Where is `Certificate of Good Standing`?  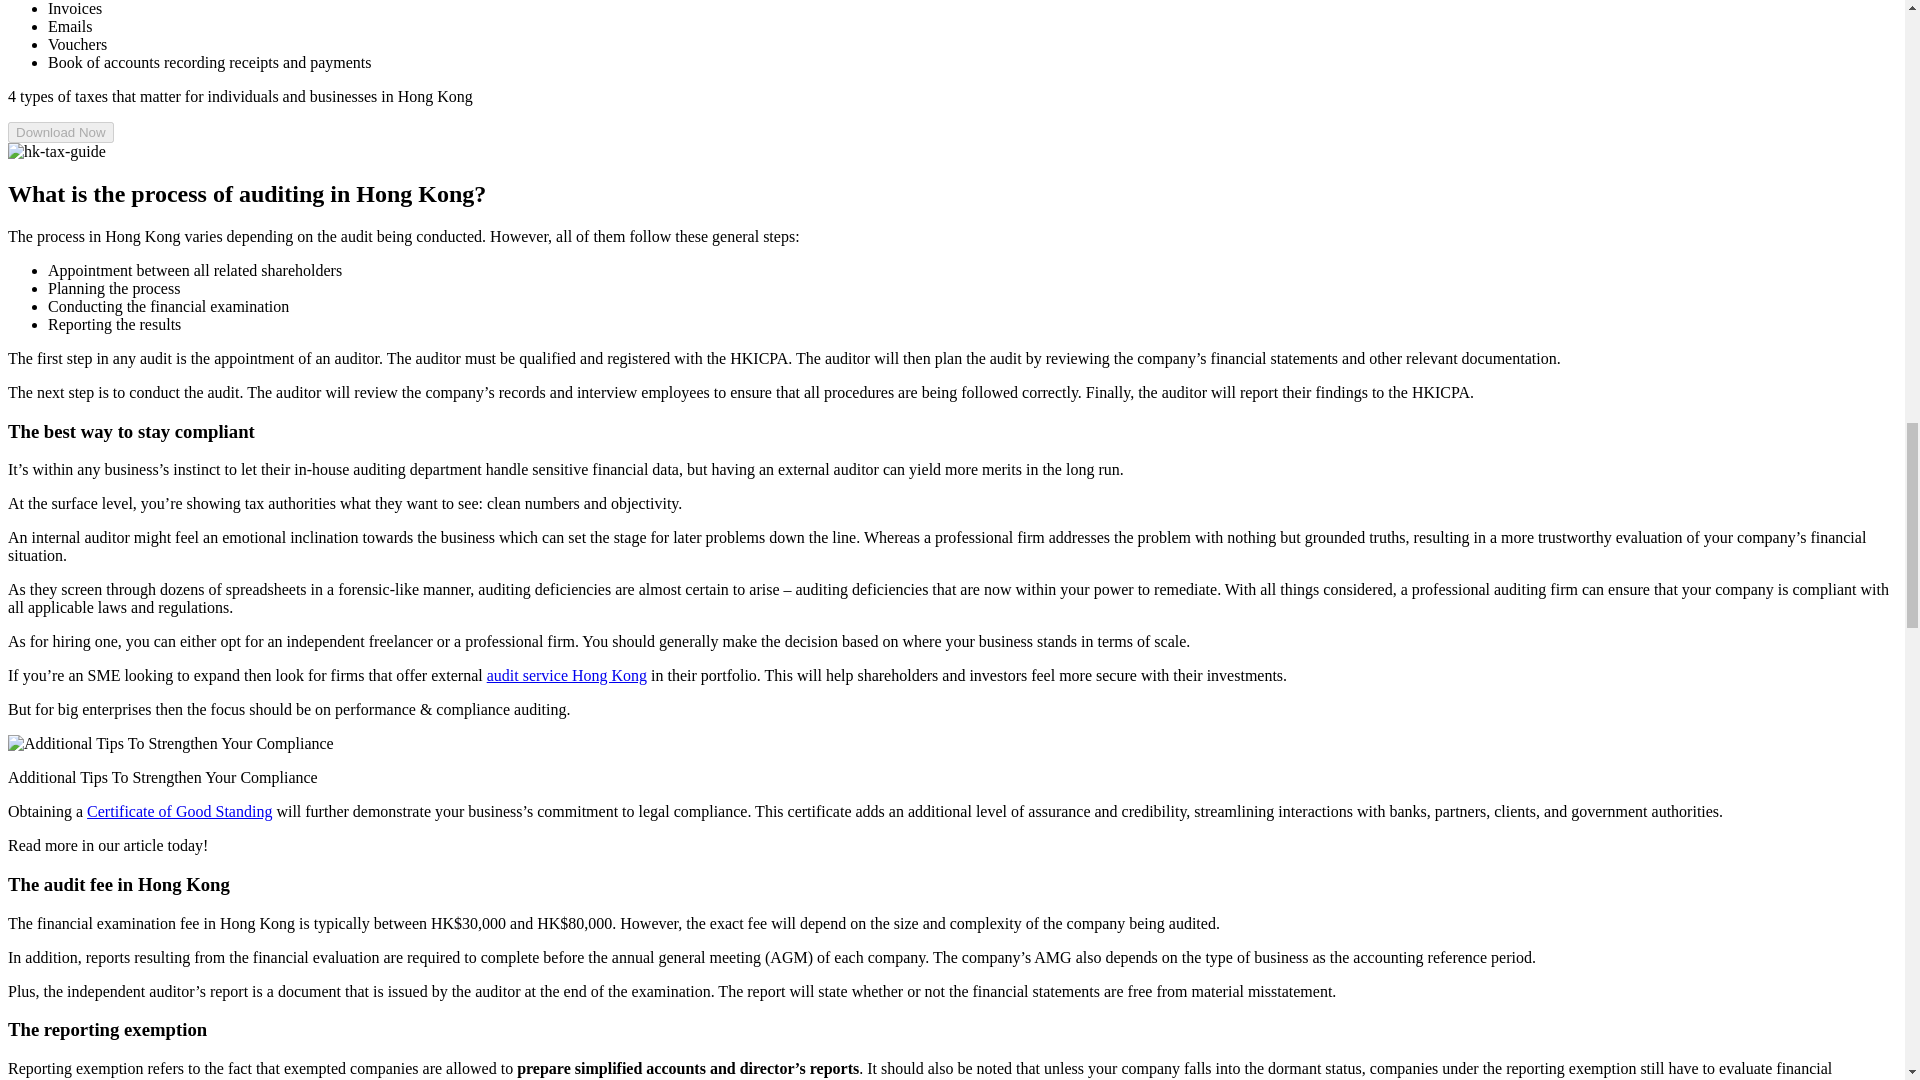 Certificate of Good Standing is located at coordinates (179, 811).